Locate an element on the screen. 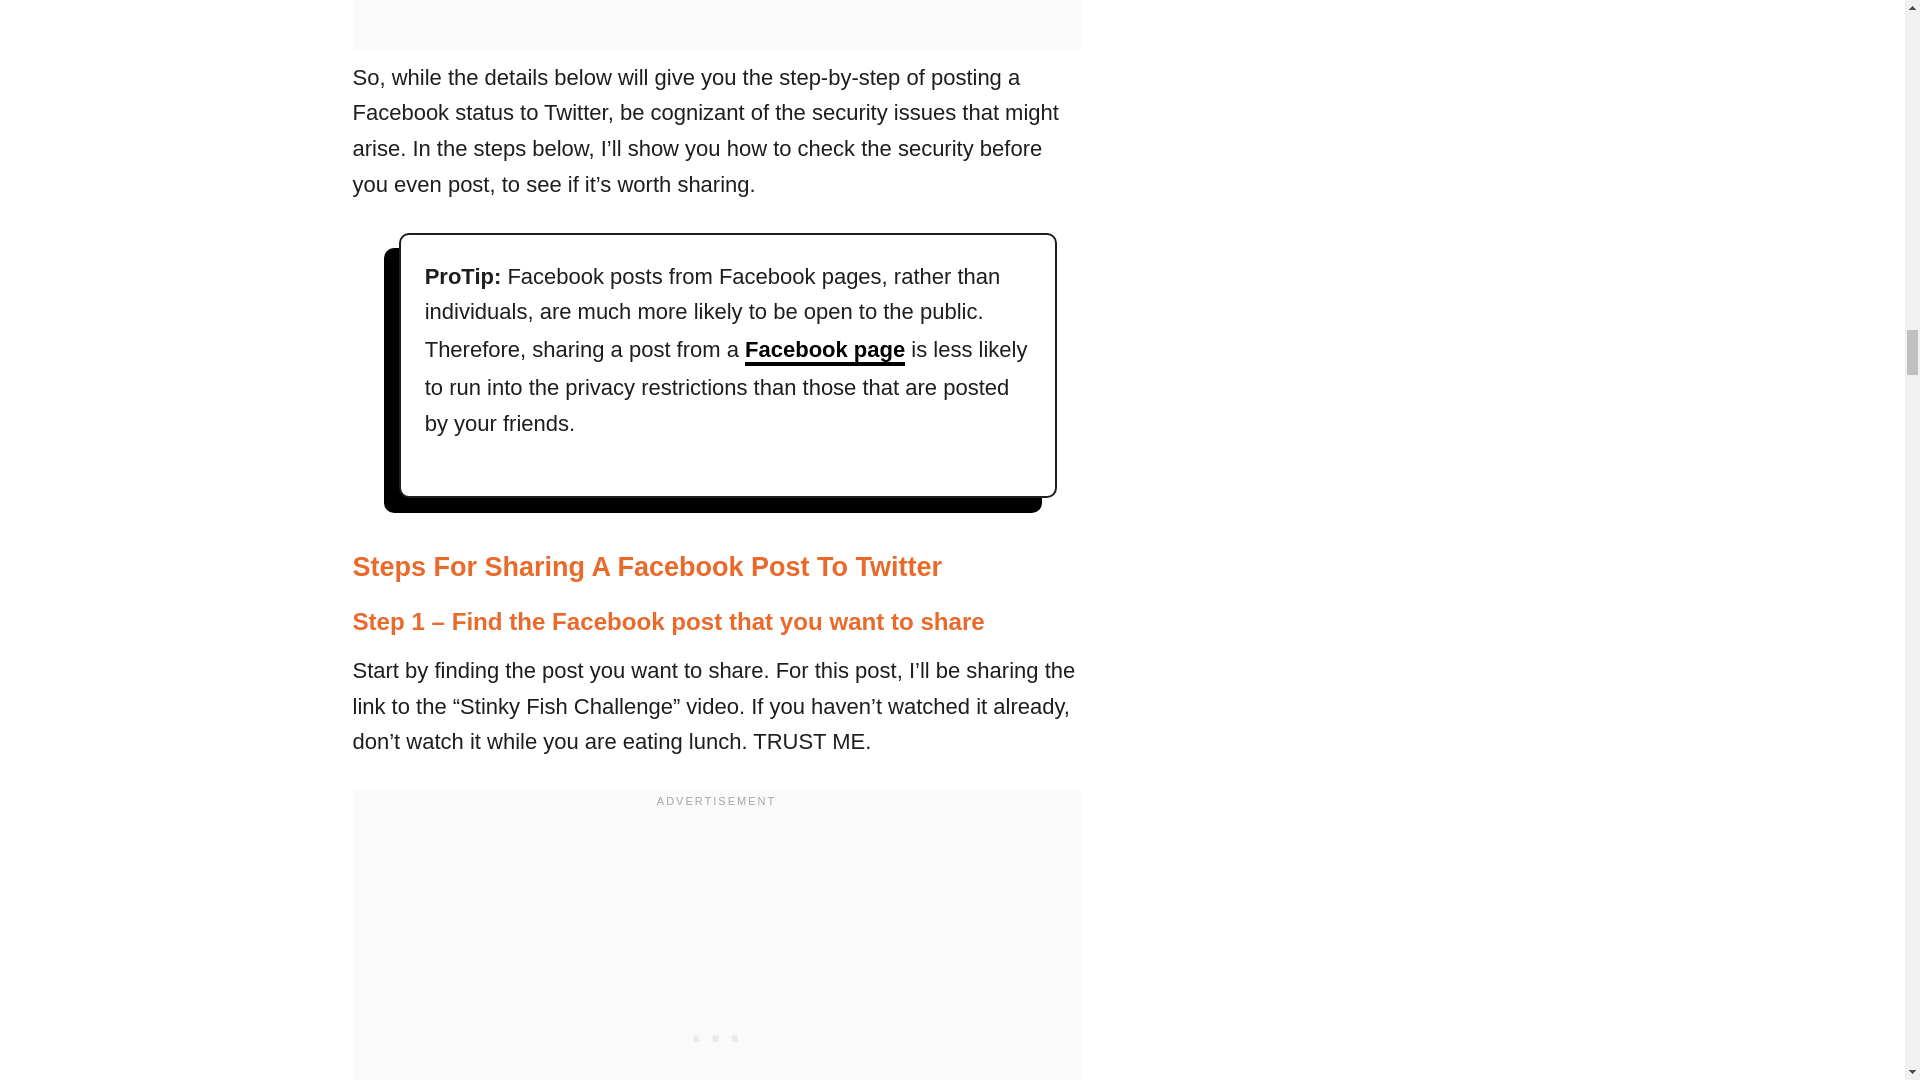 The width and height of the screenshot is (1920, 1080). Facebook page is located at coordinates (824, 351).